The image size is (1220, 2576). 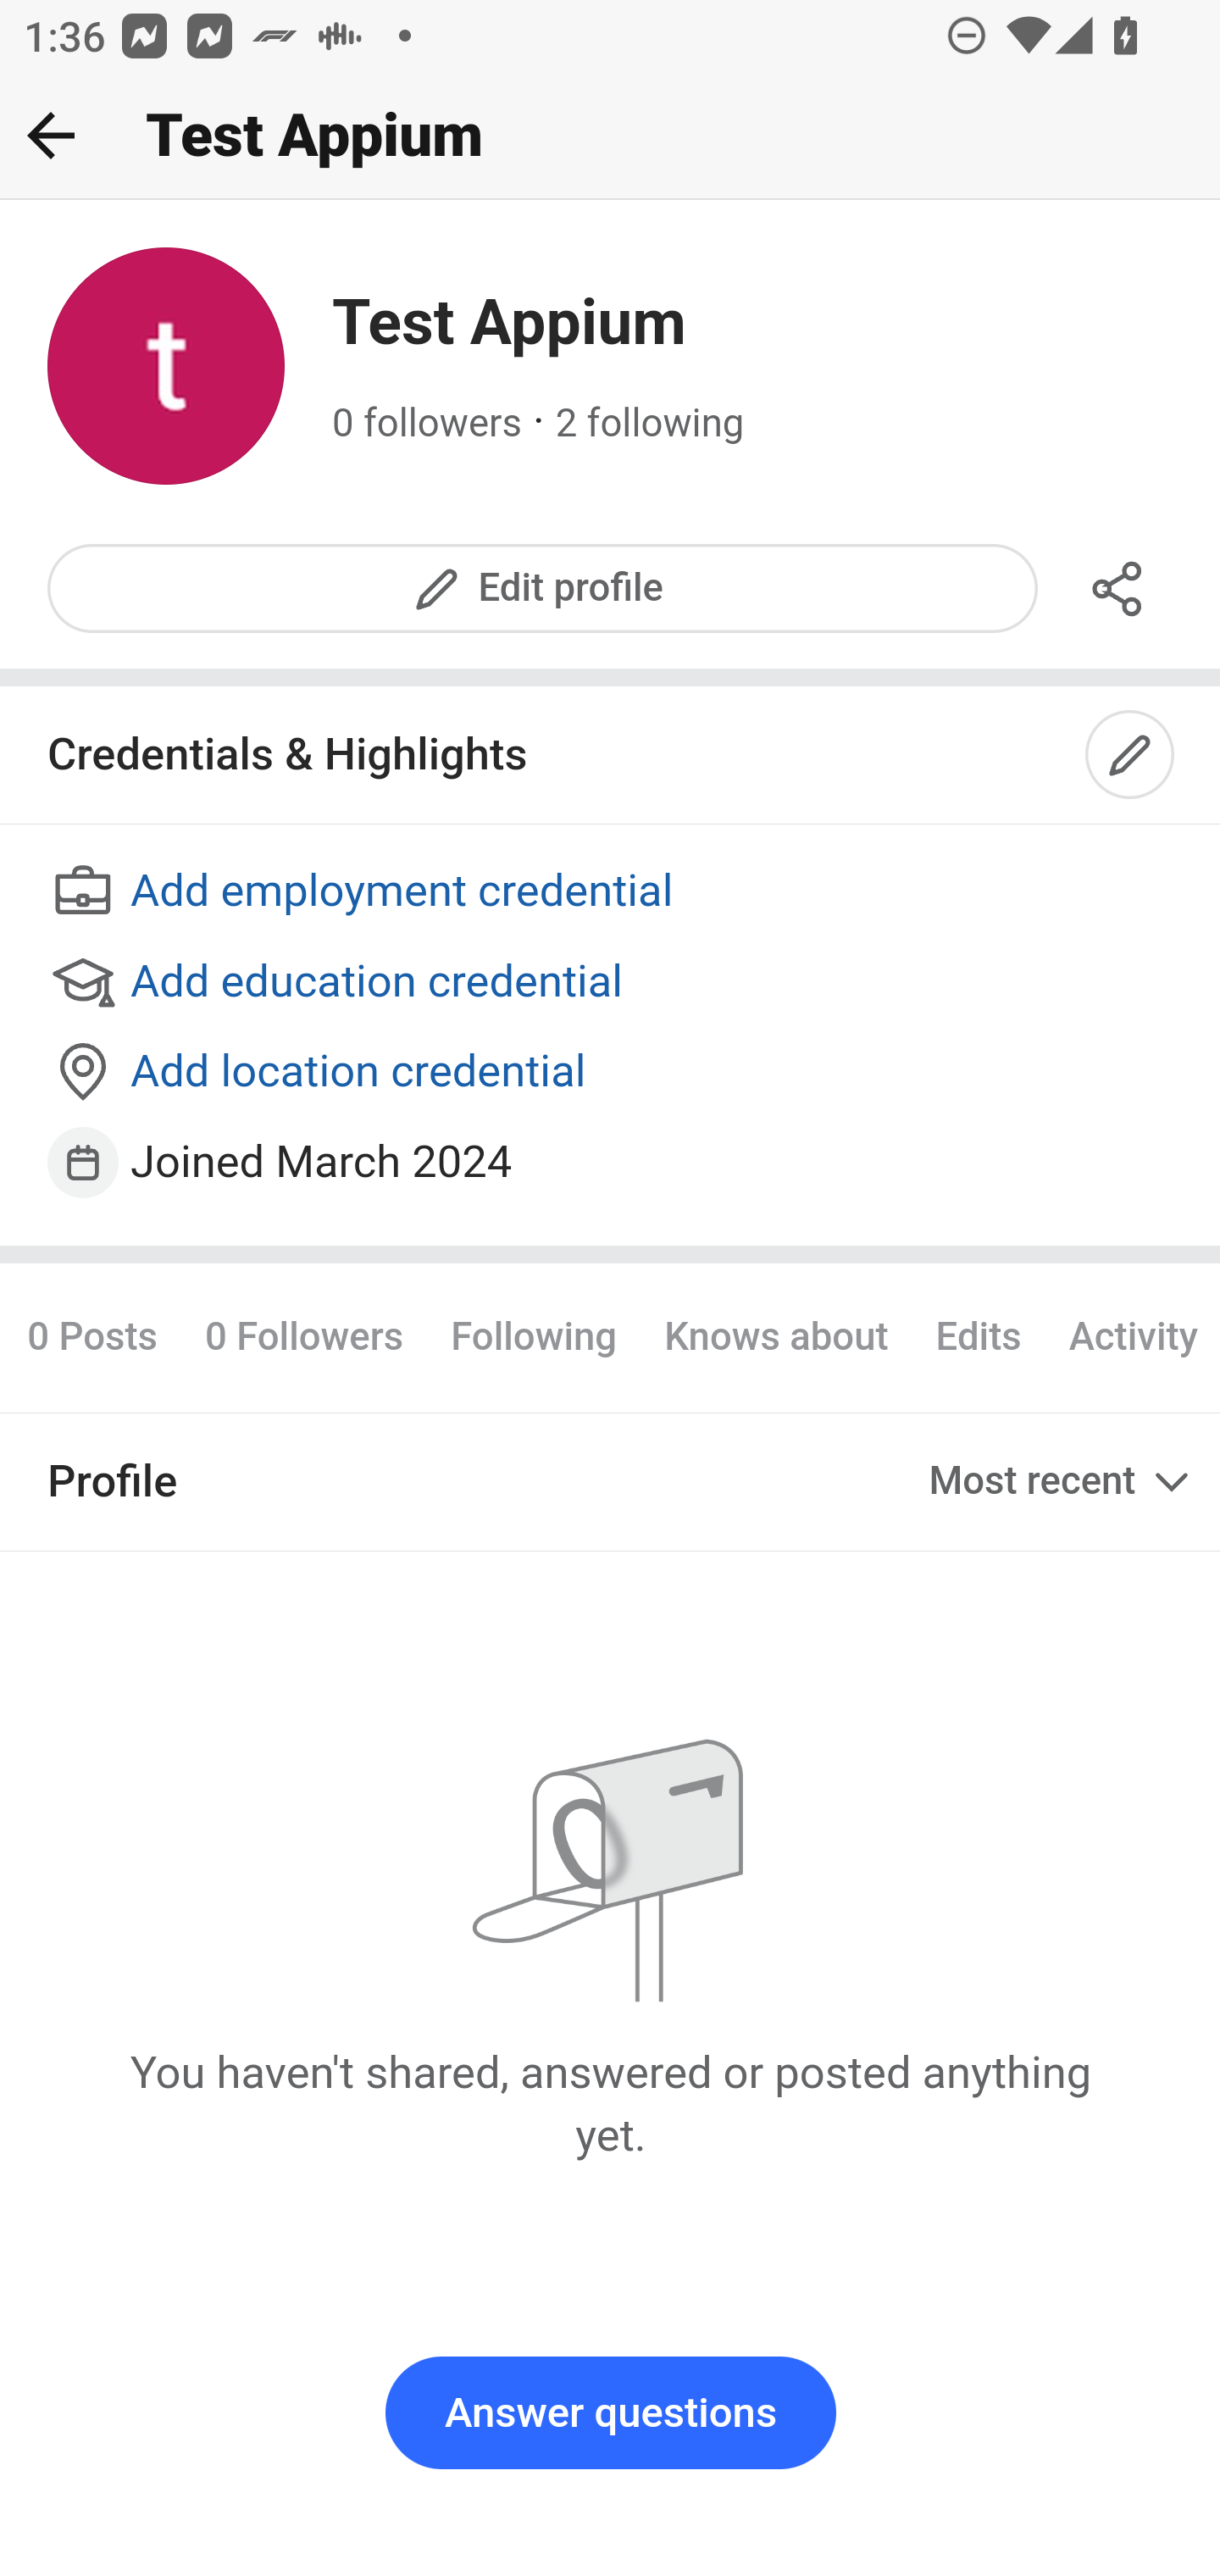 I want to click on Add education credential, so click(x=612, y=983).